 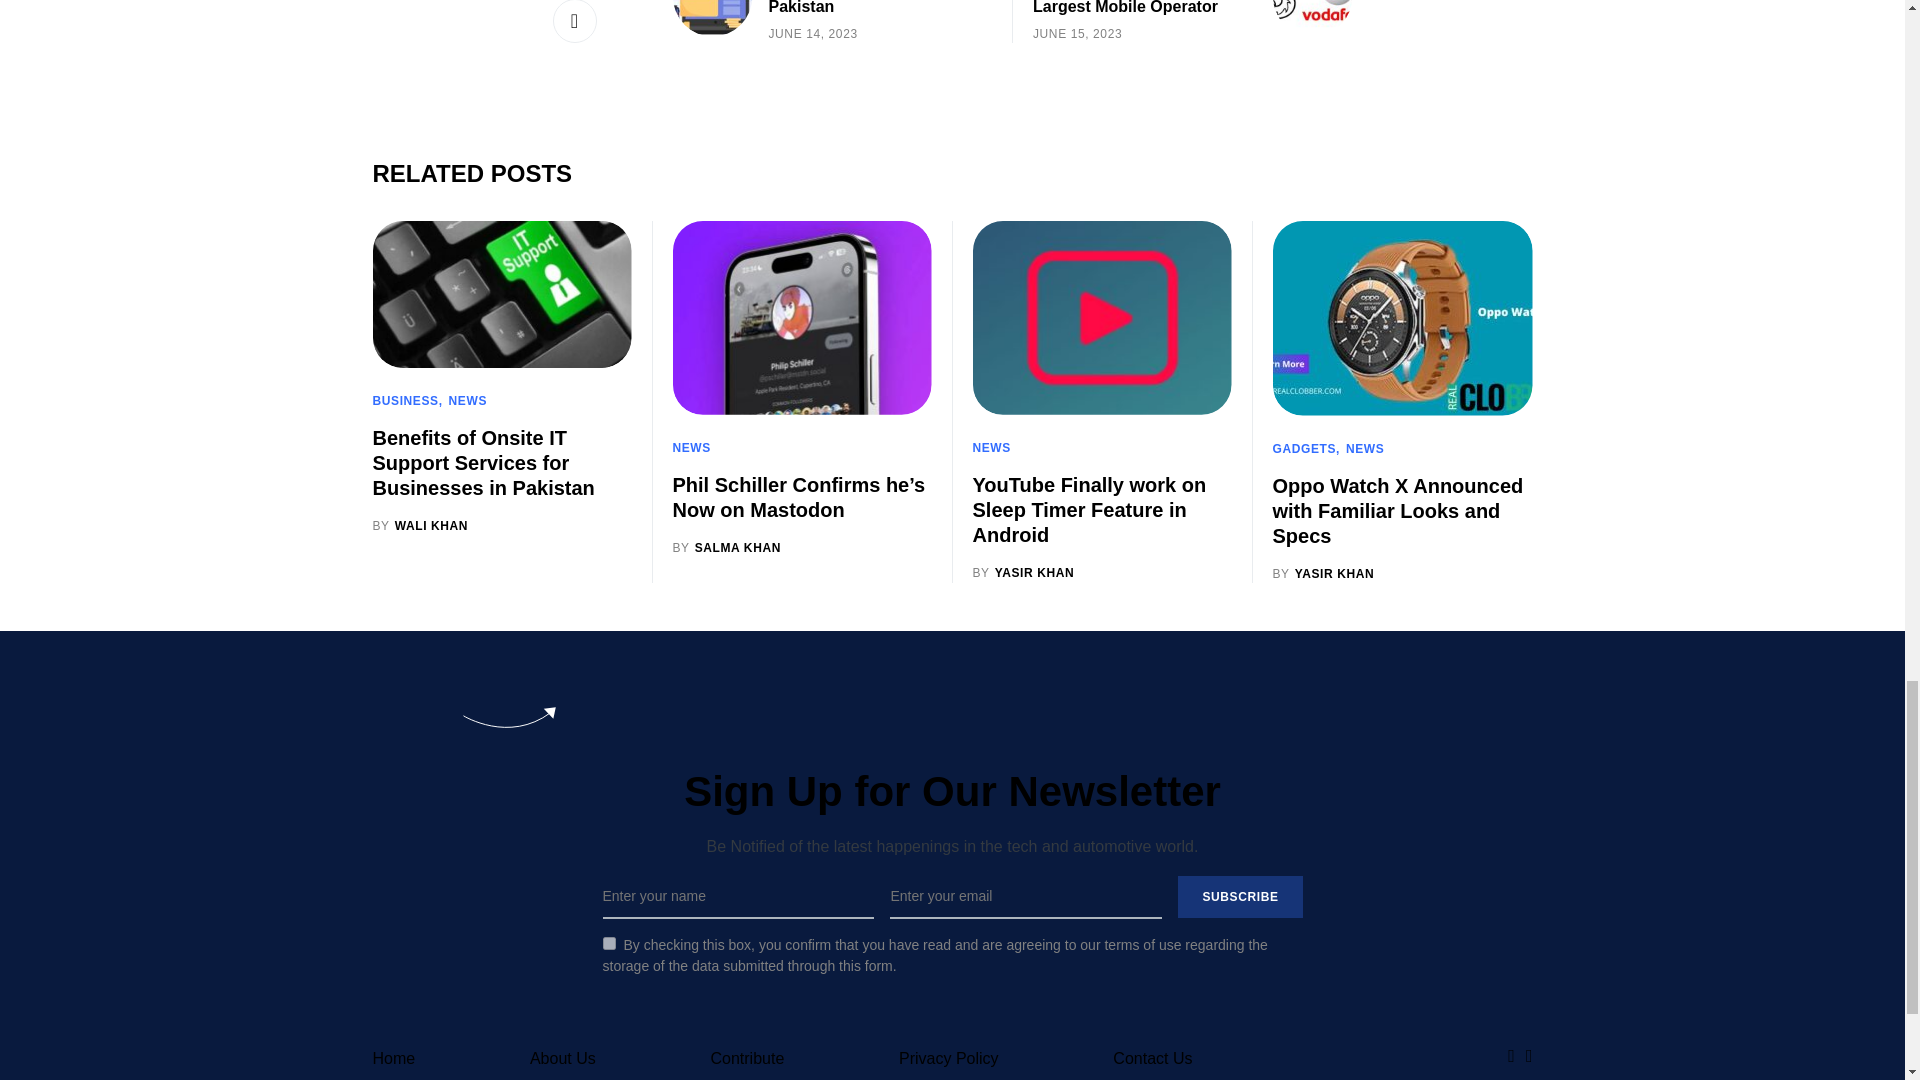 What do you see at coordinates (1022, 572) in the screenshot?
I see `View all posts by Yasir Khan` at bounding box center [1022, 572].